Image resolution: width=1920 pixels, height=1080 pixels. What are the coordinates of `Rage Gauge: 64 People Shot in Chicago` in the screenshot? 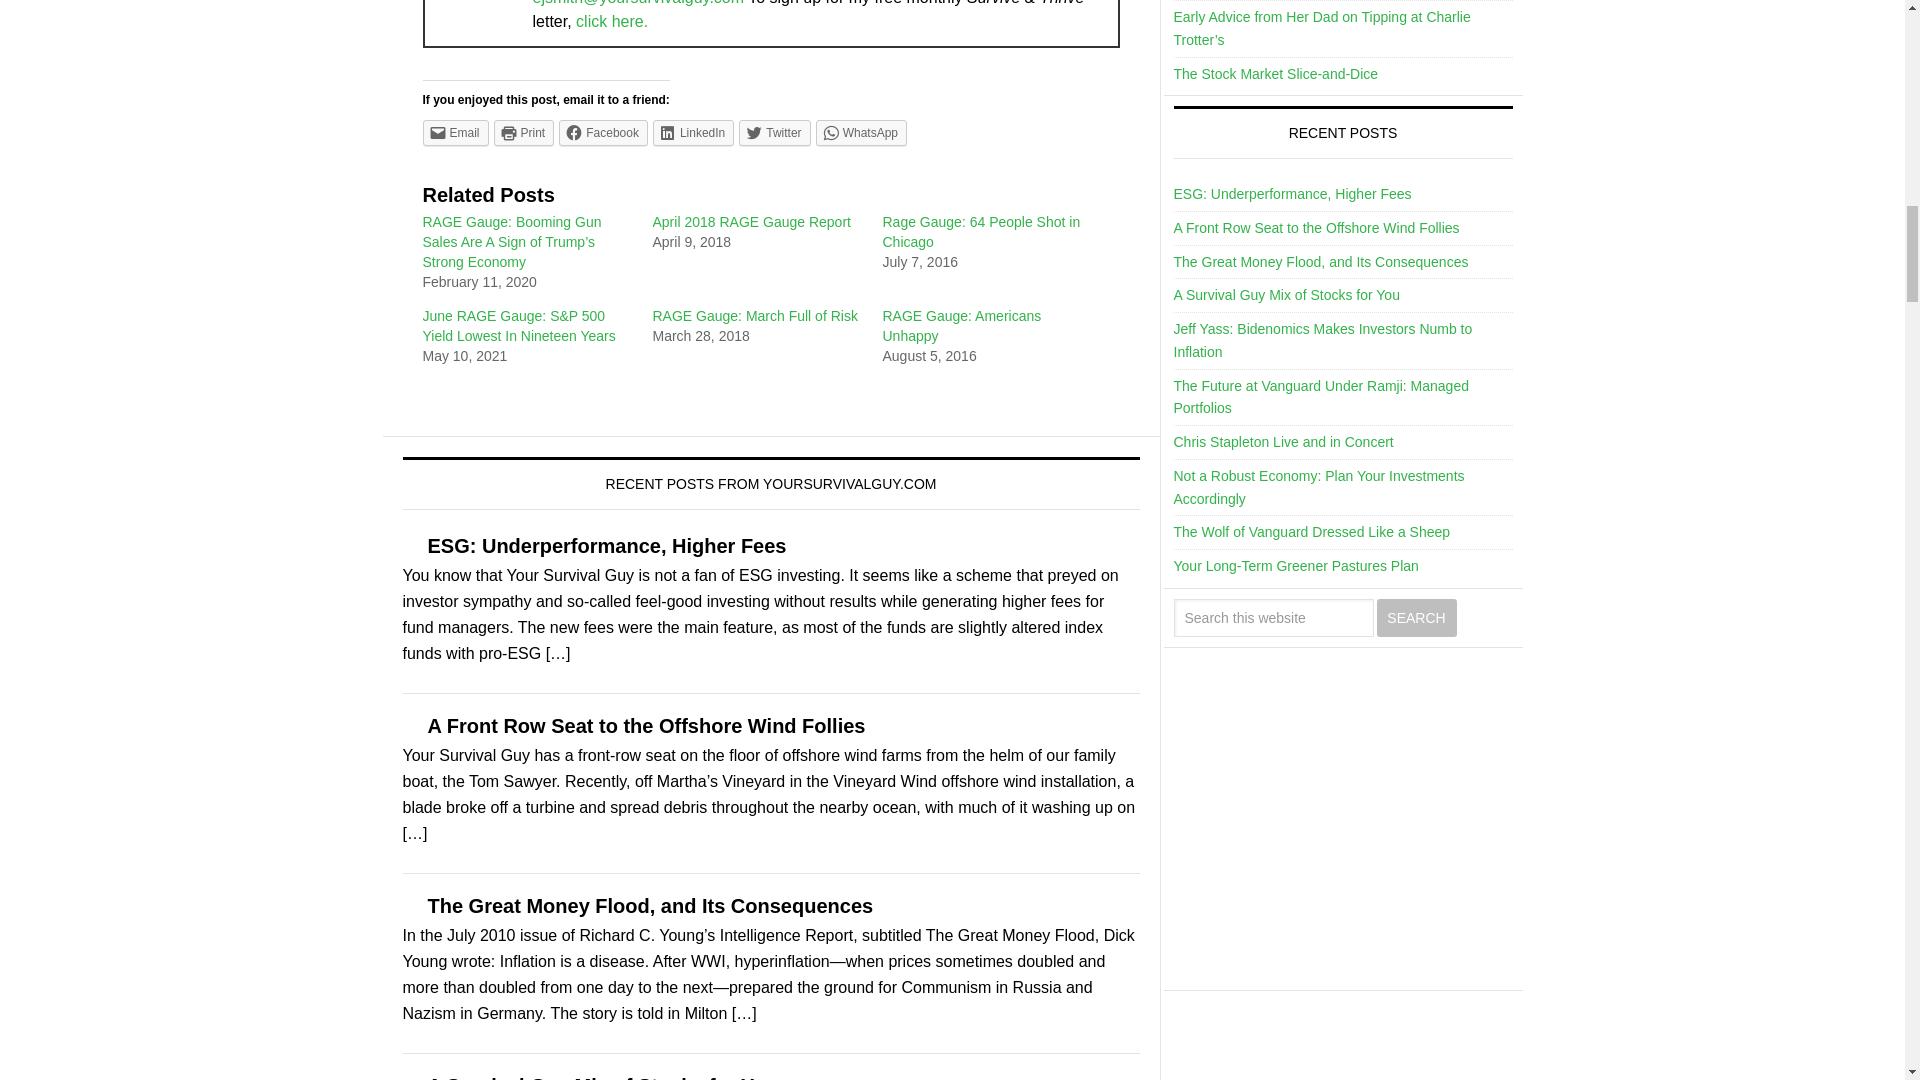 It's located at (980, 231).